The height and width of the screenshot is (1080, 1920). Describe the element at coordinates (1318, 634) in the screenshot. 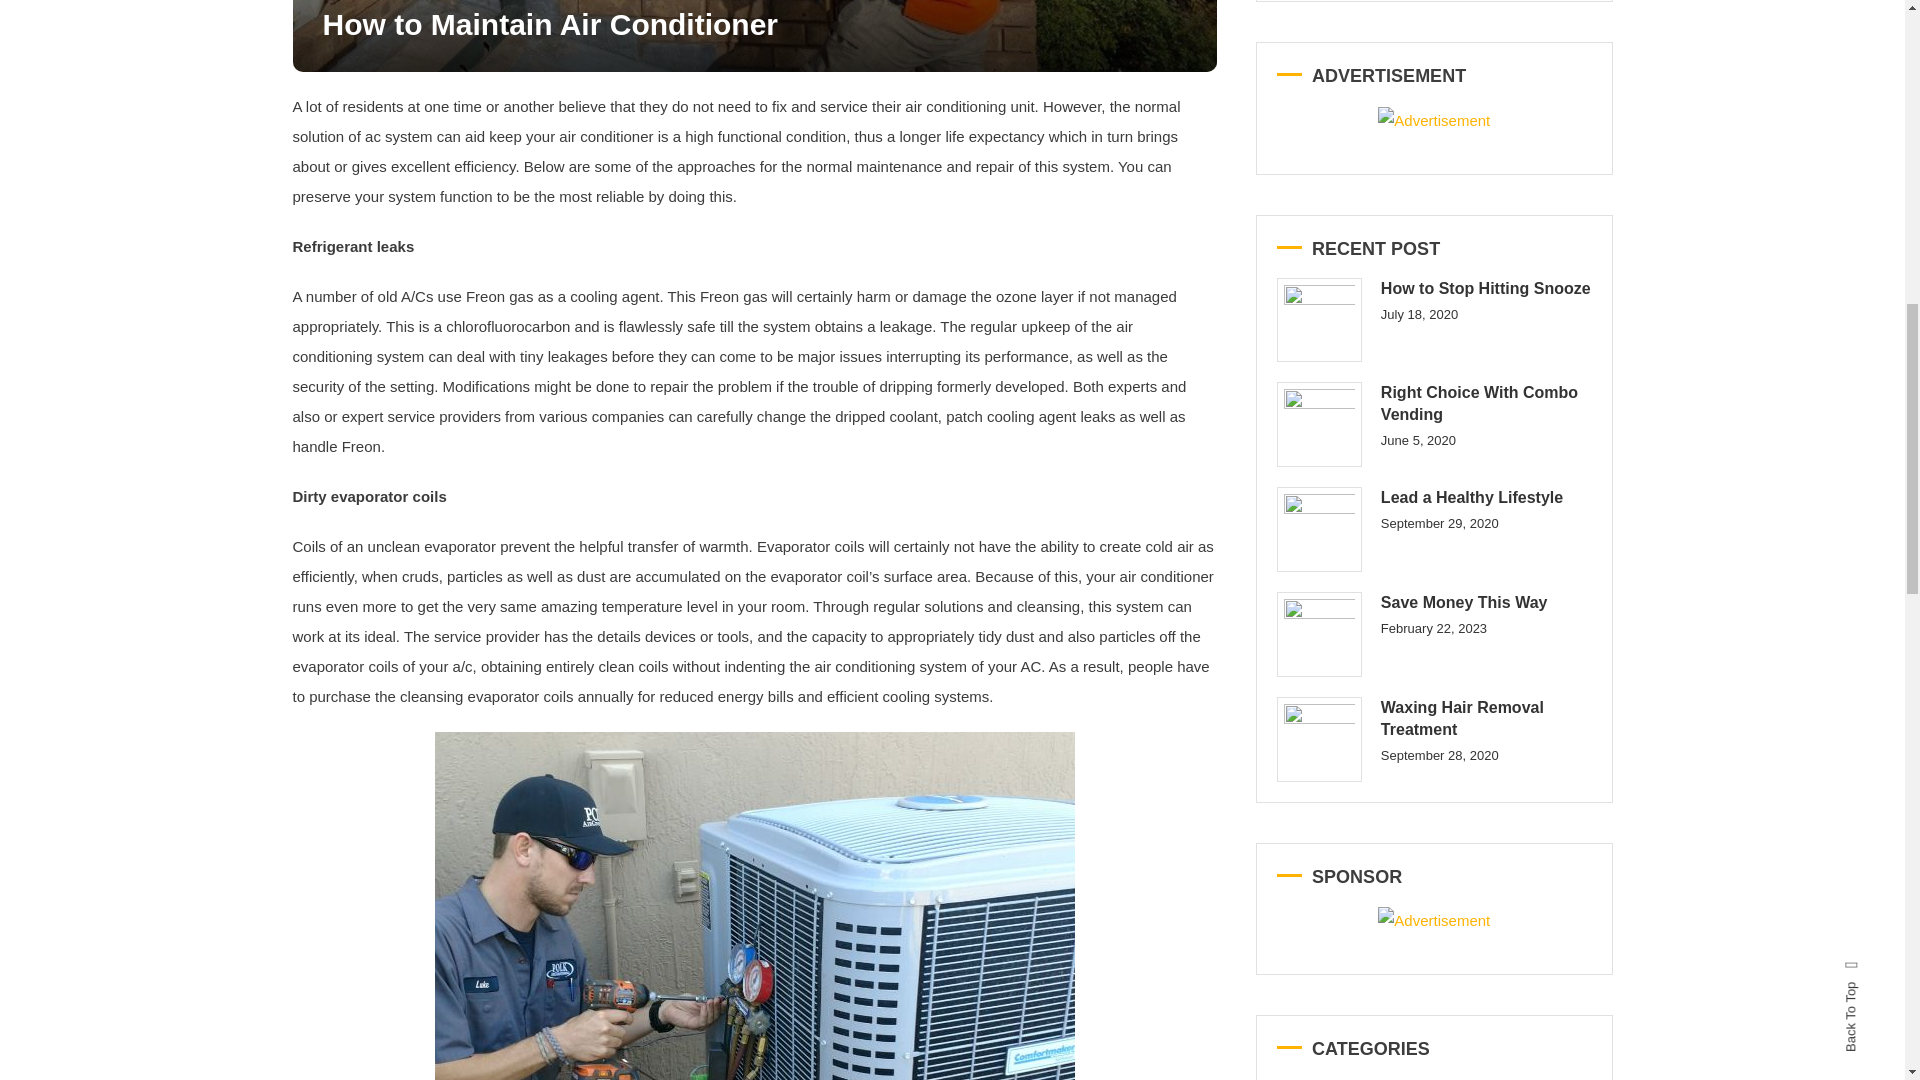

I see `Save Money This Way` at that location.